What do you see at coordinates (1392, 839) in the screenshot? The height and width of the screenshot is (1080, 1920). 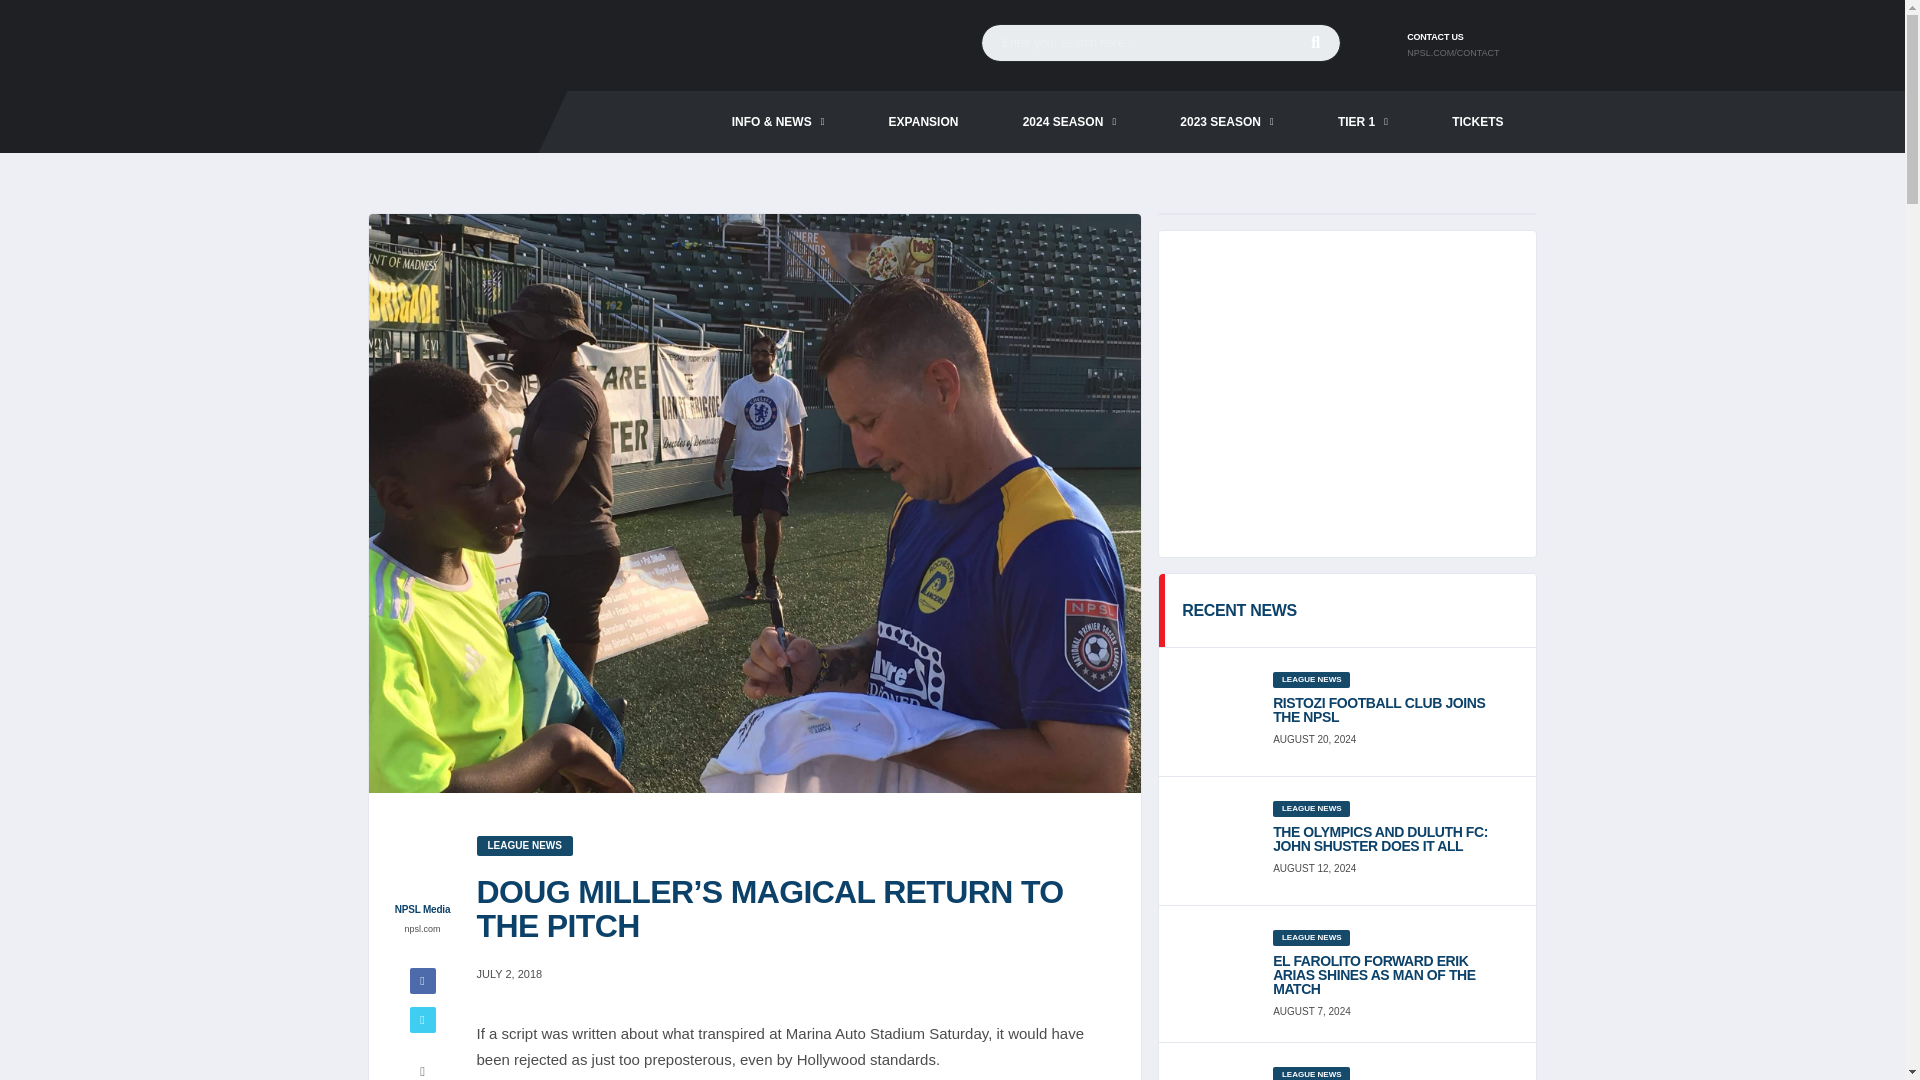 I see `The Olympics and Duluth FC: John Shuster Does It All` at bounding box center [1392, 839].